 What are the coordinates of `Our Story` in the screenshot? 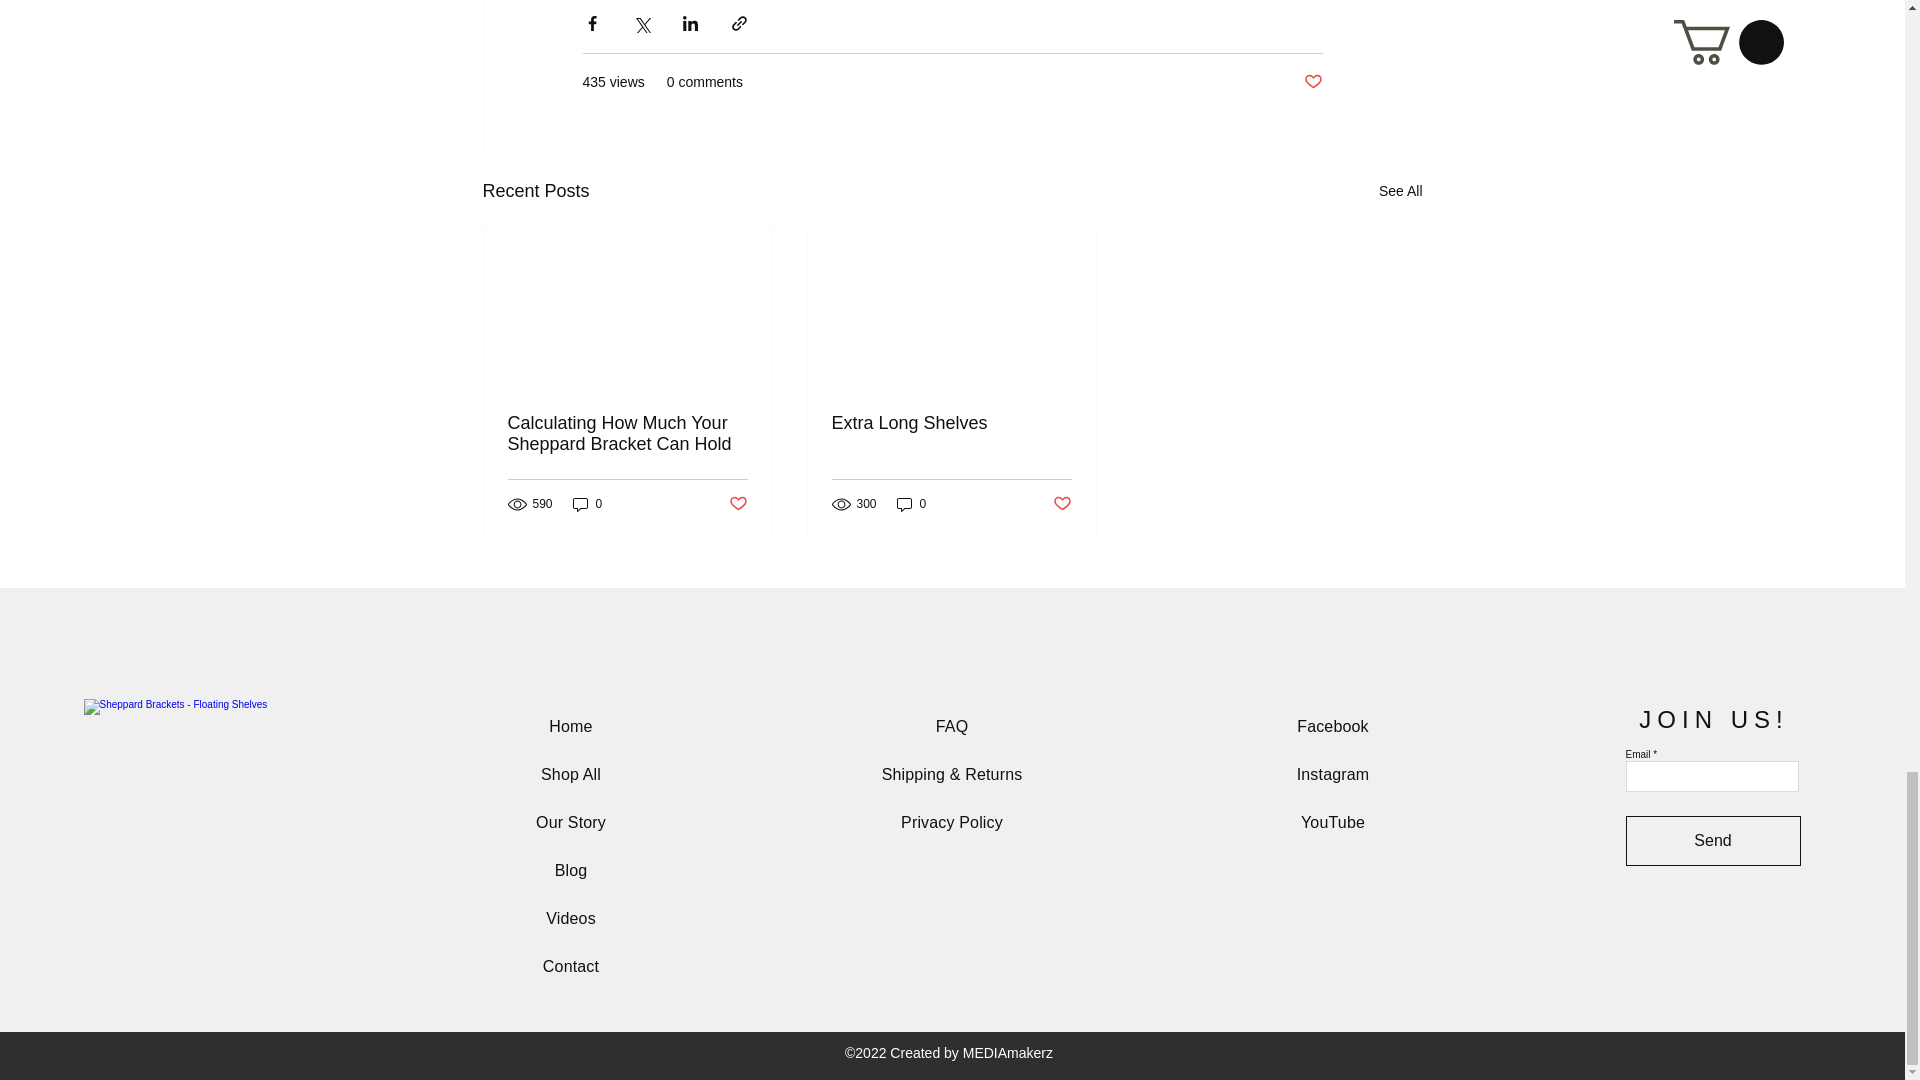 It's located at (570, 822).